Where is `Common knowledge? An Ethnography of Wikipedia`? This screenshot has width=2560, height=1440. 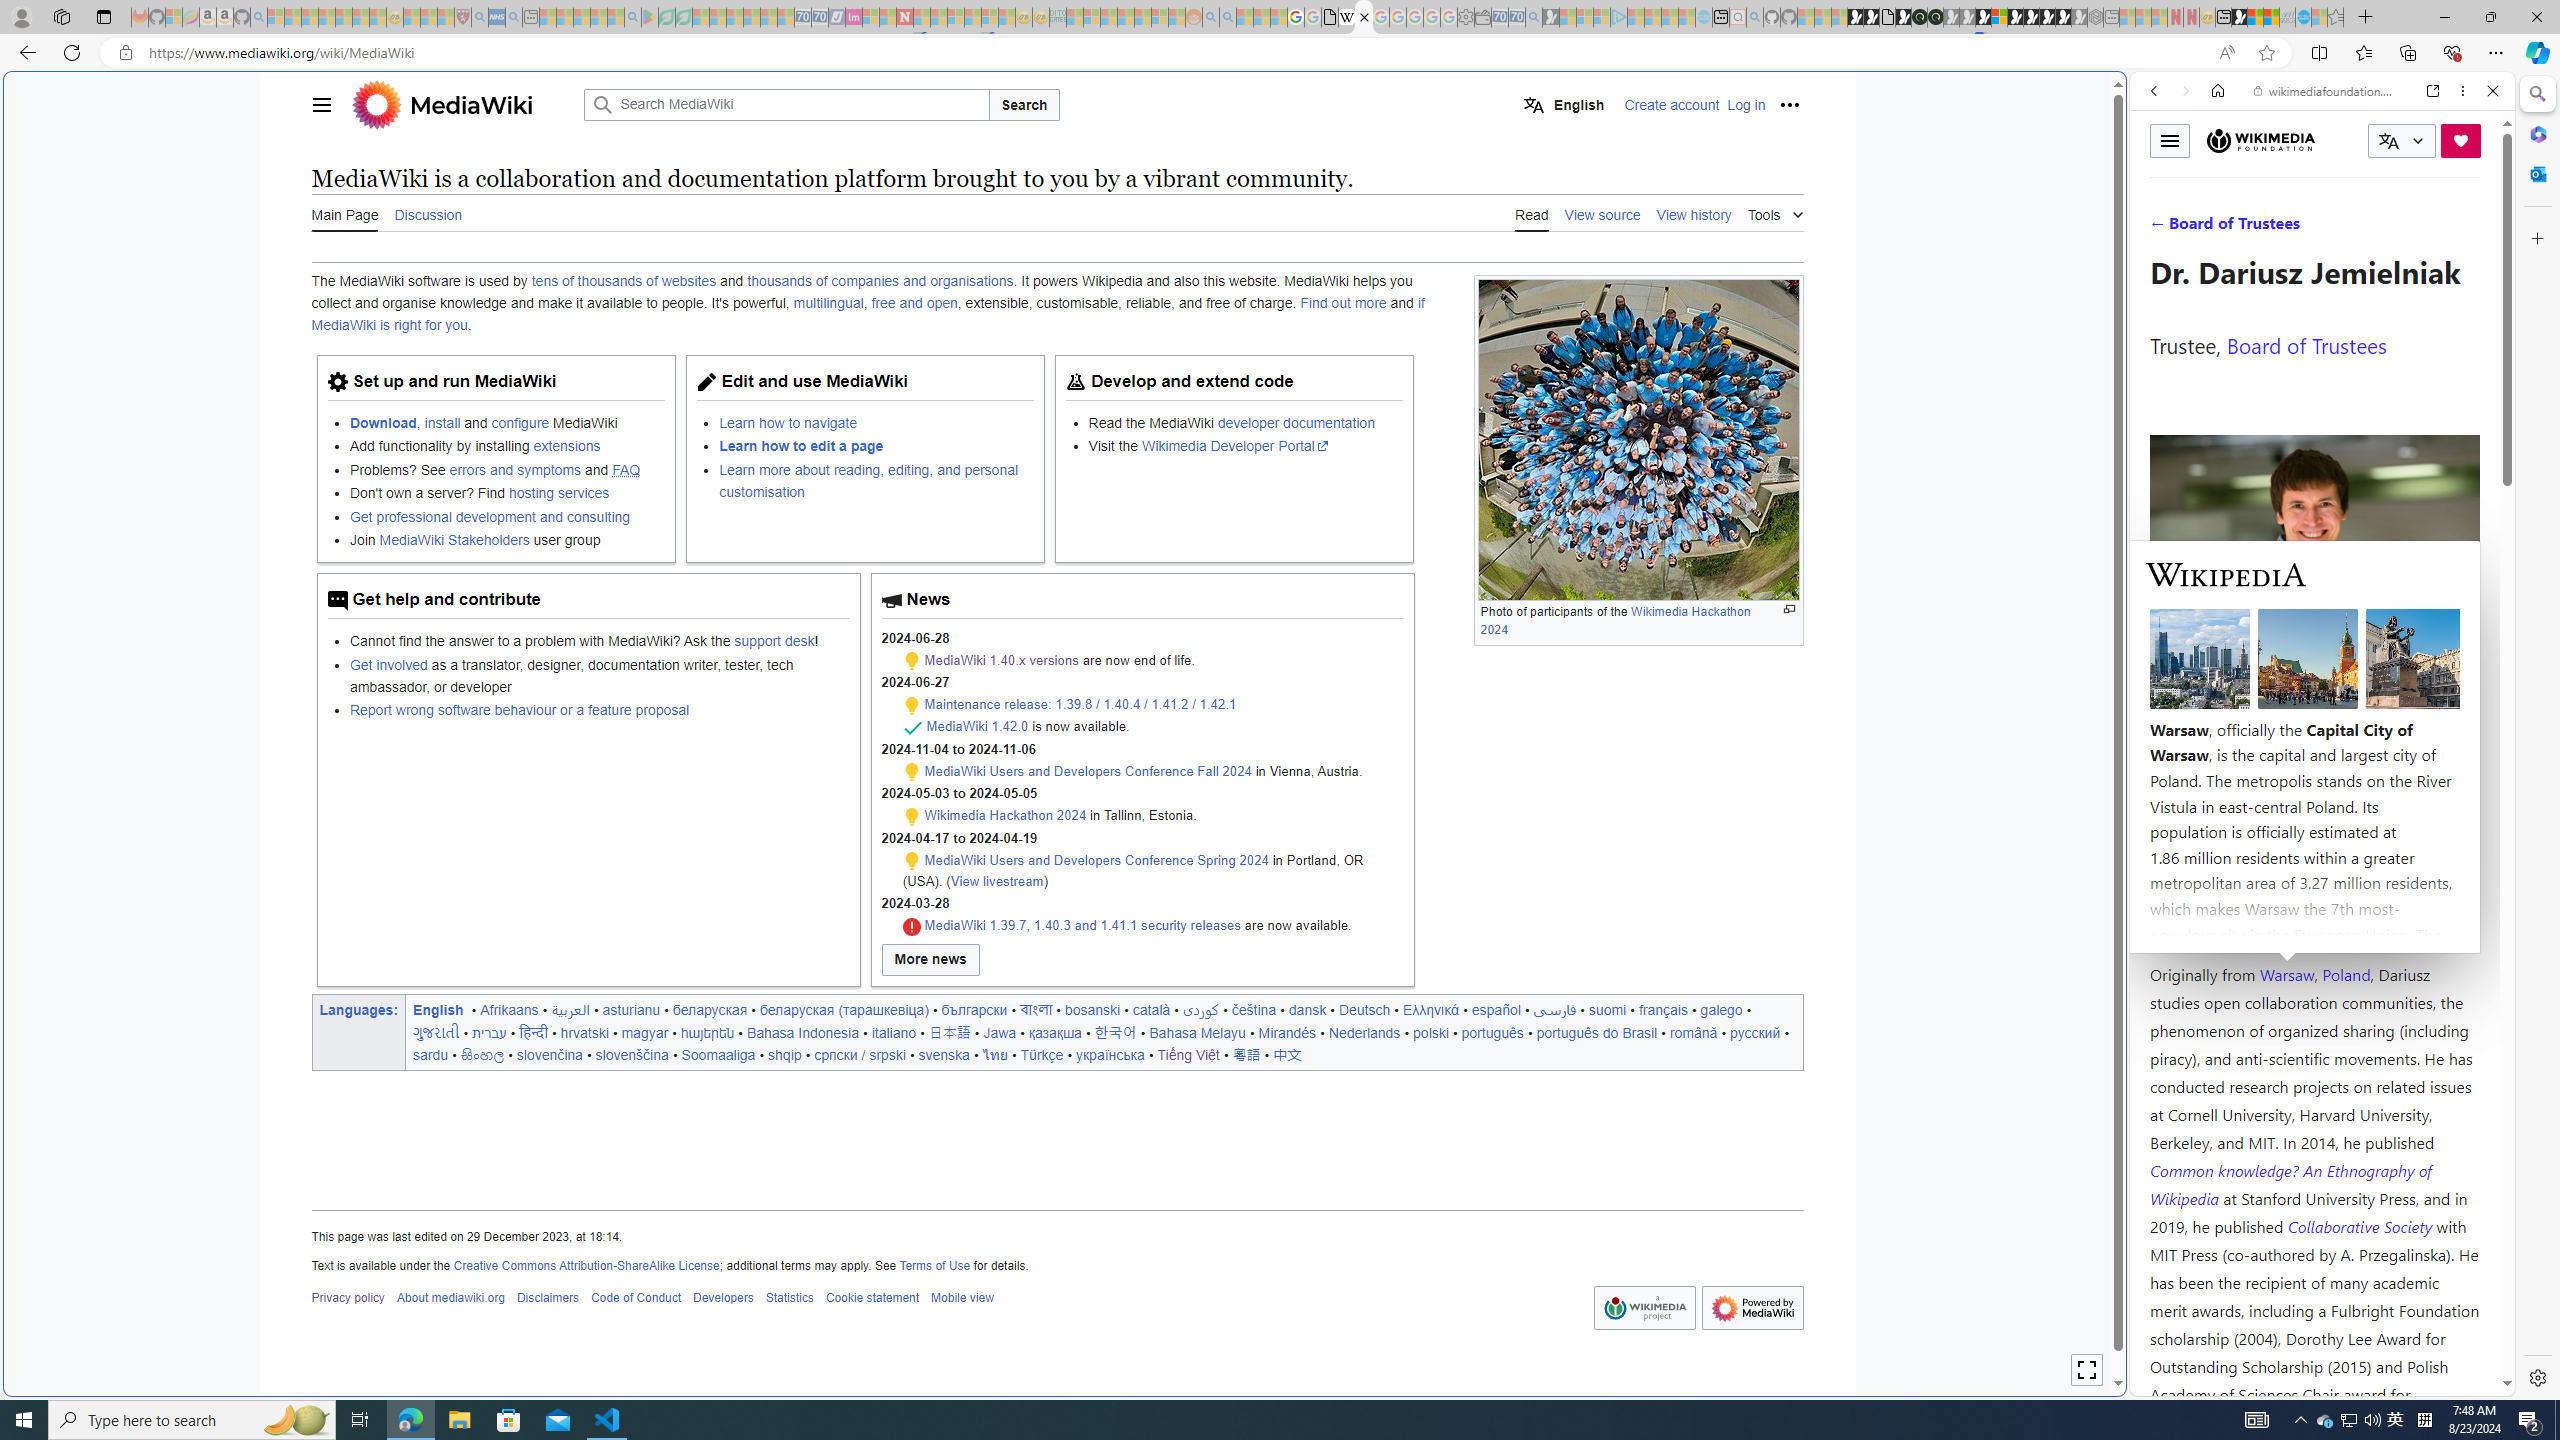
Common knowledge? An Ethnography of Wikipedia is located at coordinates (2290, 1183).